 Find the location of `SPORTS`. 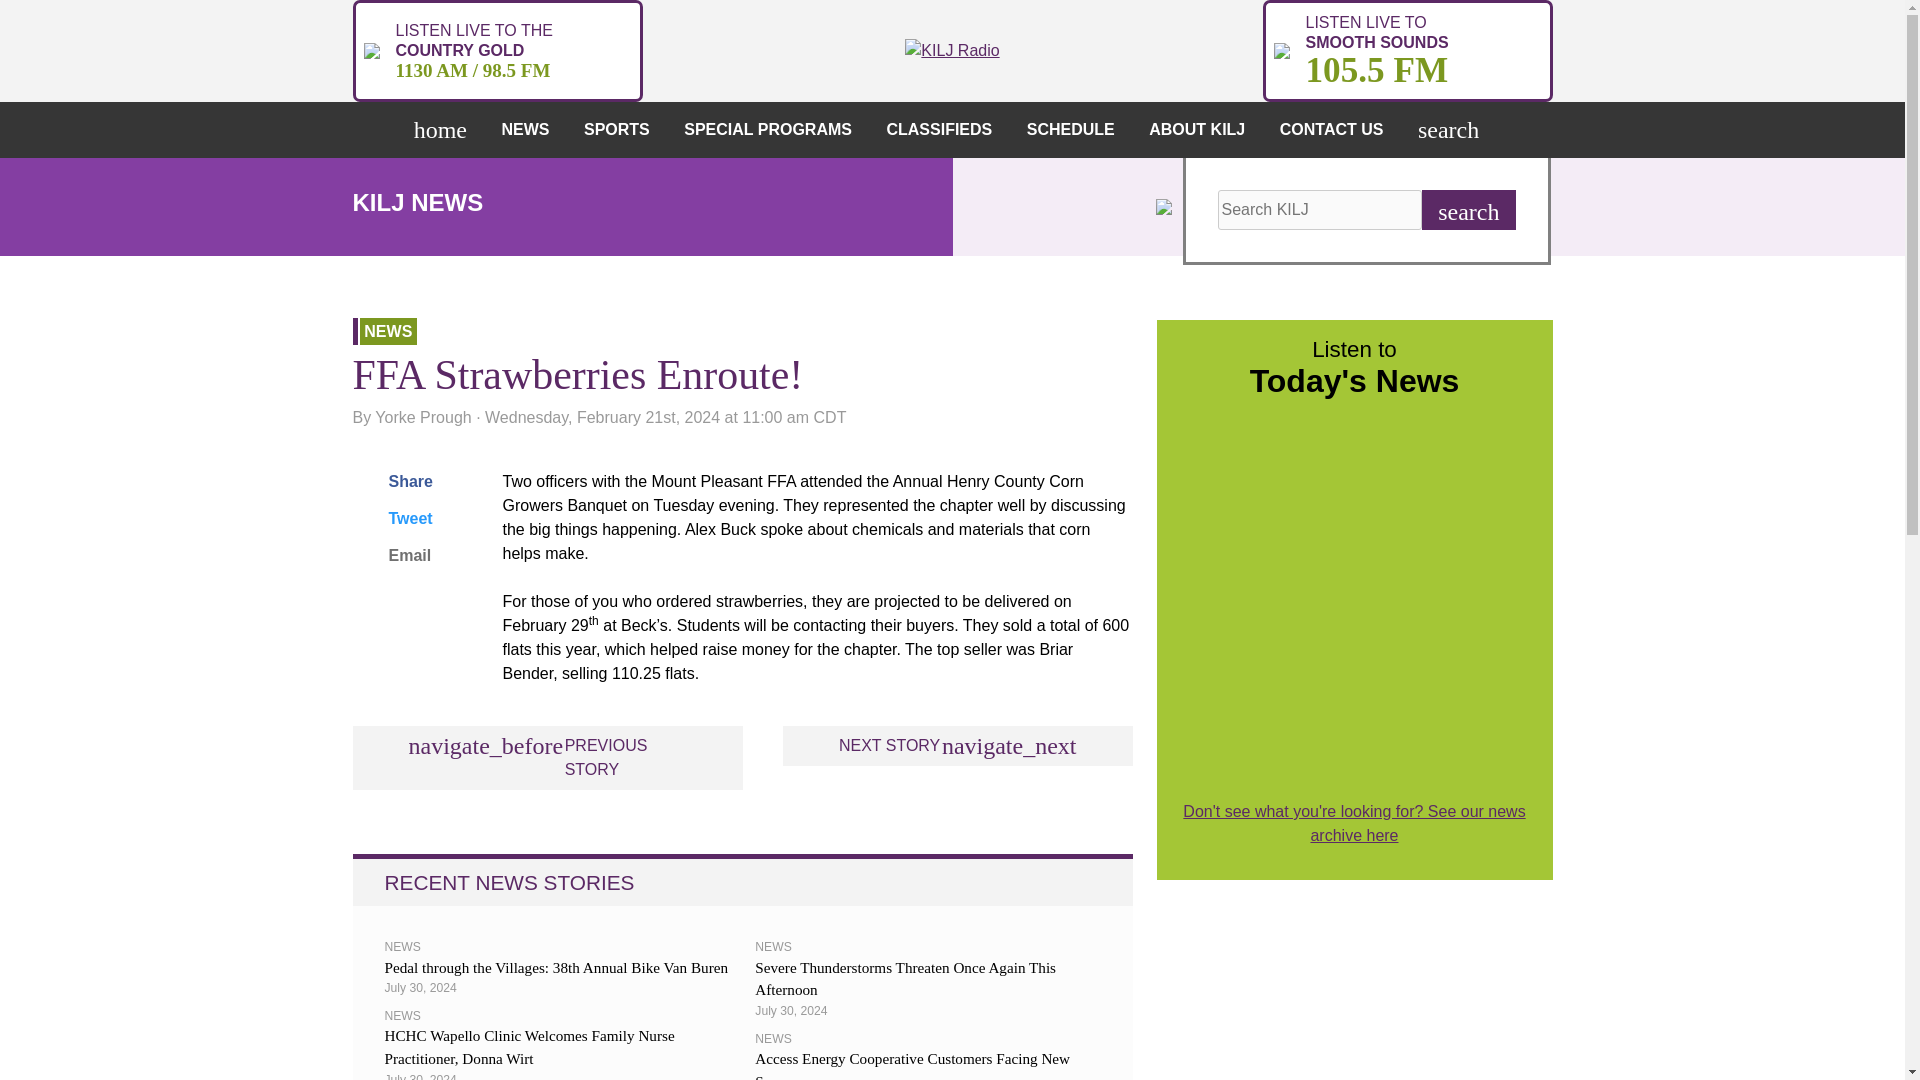

SPORTS is located at coordinates (622, 129).